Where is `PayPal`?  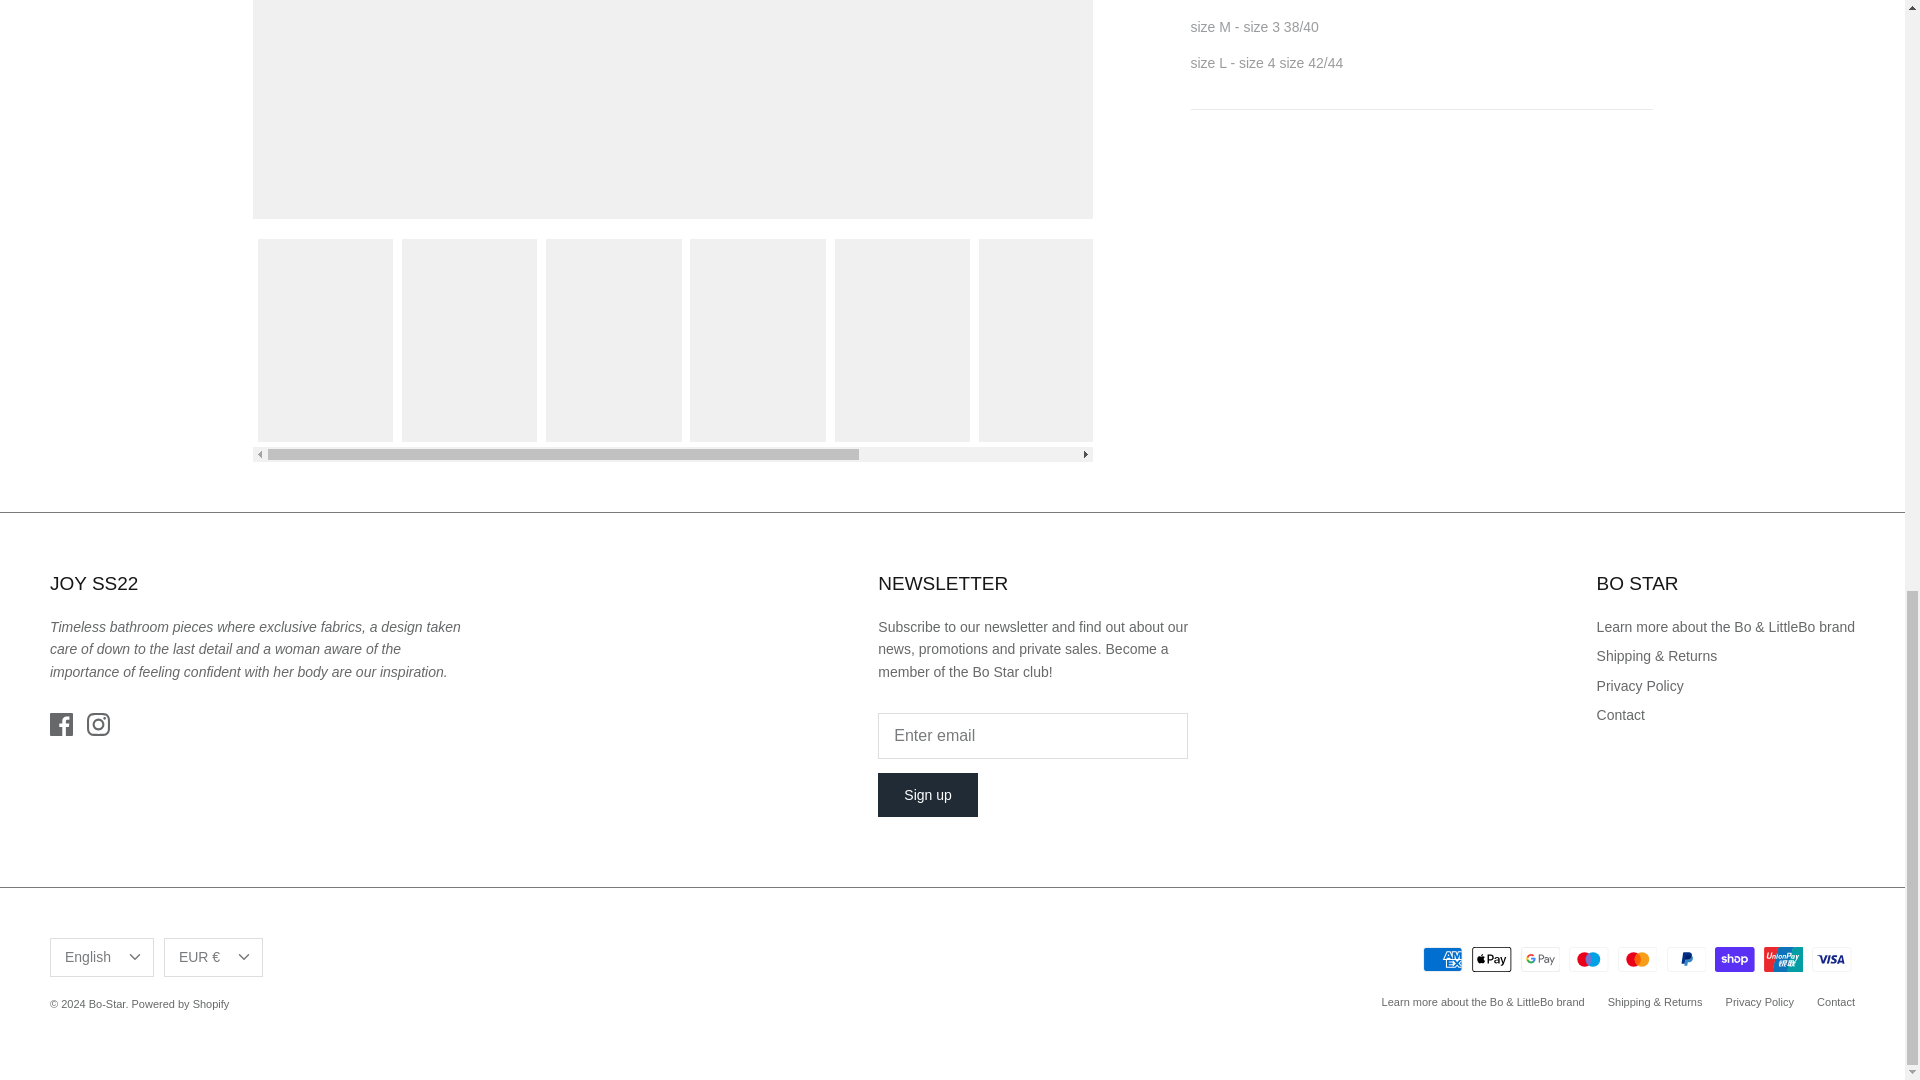
PayPal is located at coordinates (1685, 960).